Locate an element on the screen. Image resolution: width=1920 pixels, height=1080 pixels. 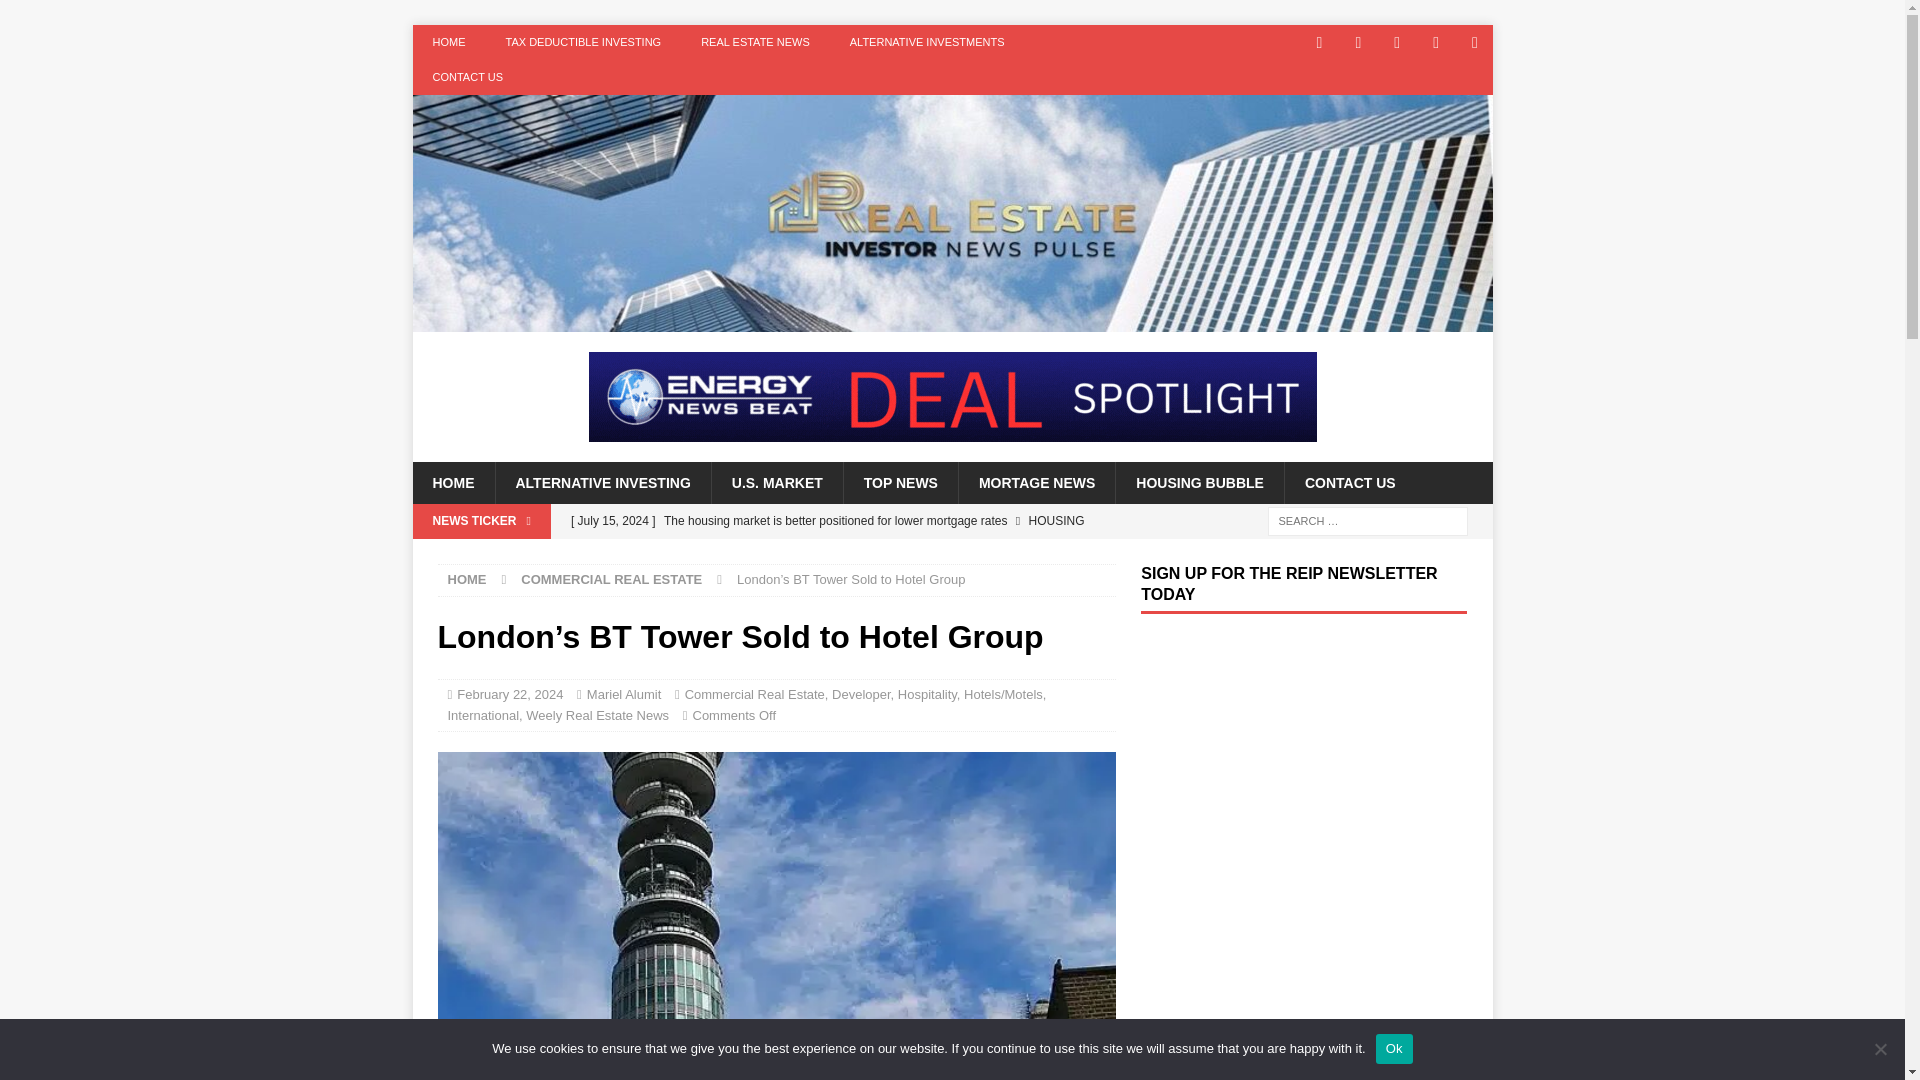
HOME is located at coordinates (467, 580).